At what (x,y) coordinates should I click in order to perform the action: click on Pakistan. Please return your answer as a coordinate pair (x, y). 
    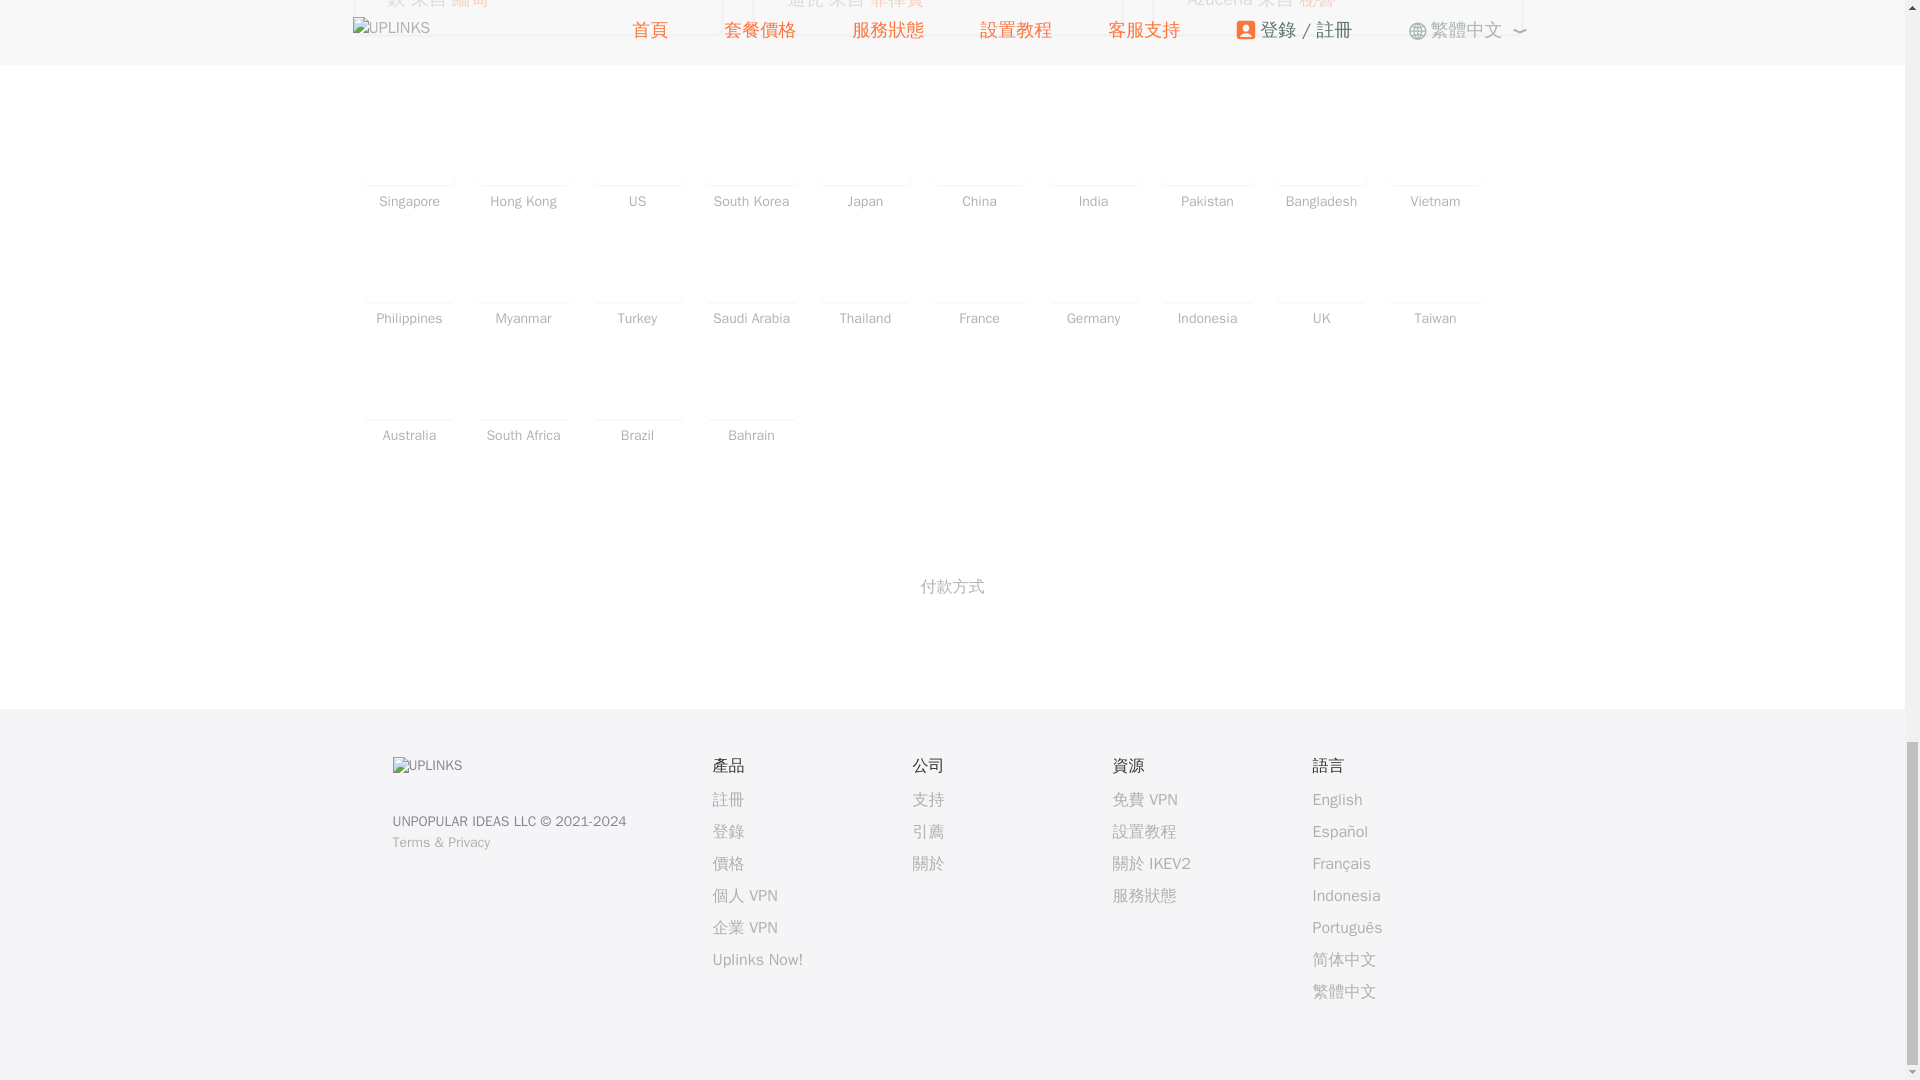
    Looking at the image, I should click on (1206, 167).